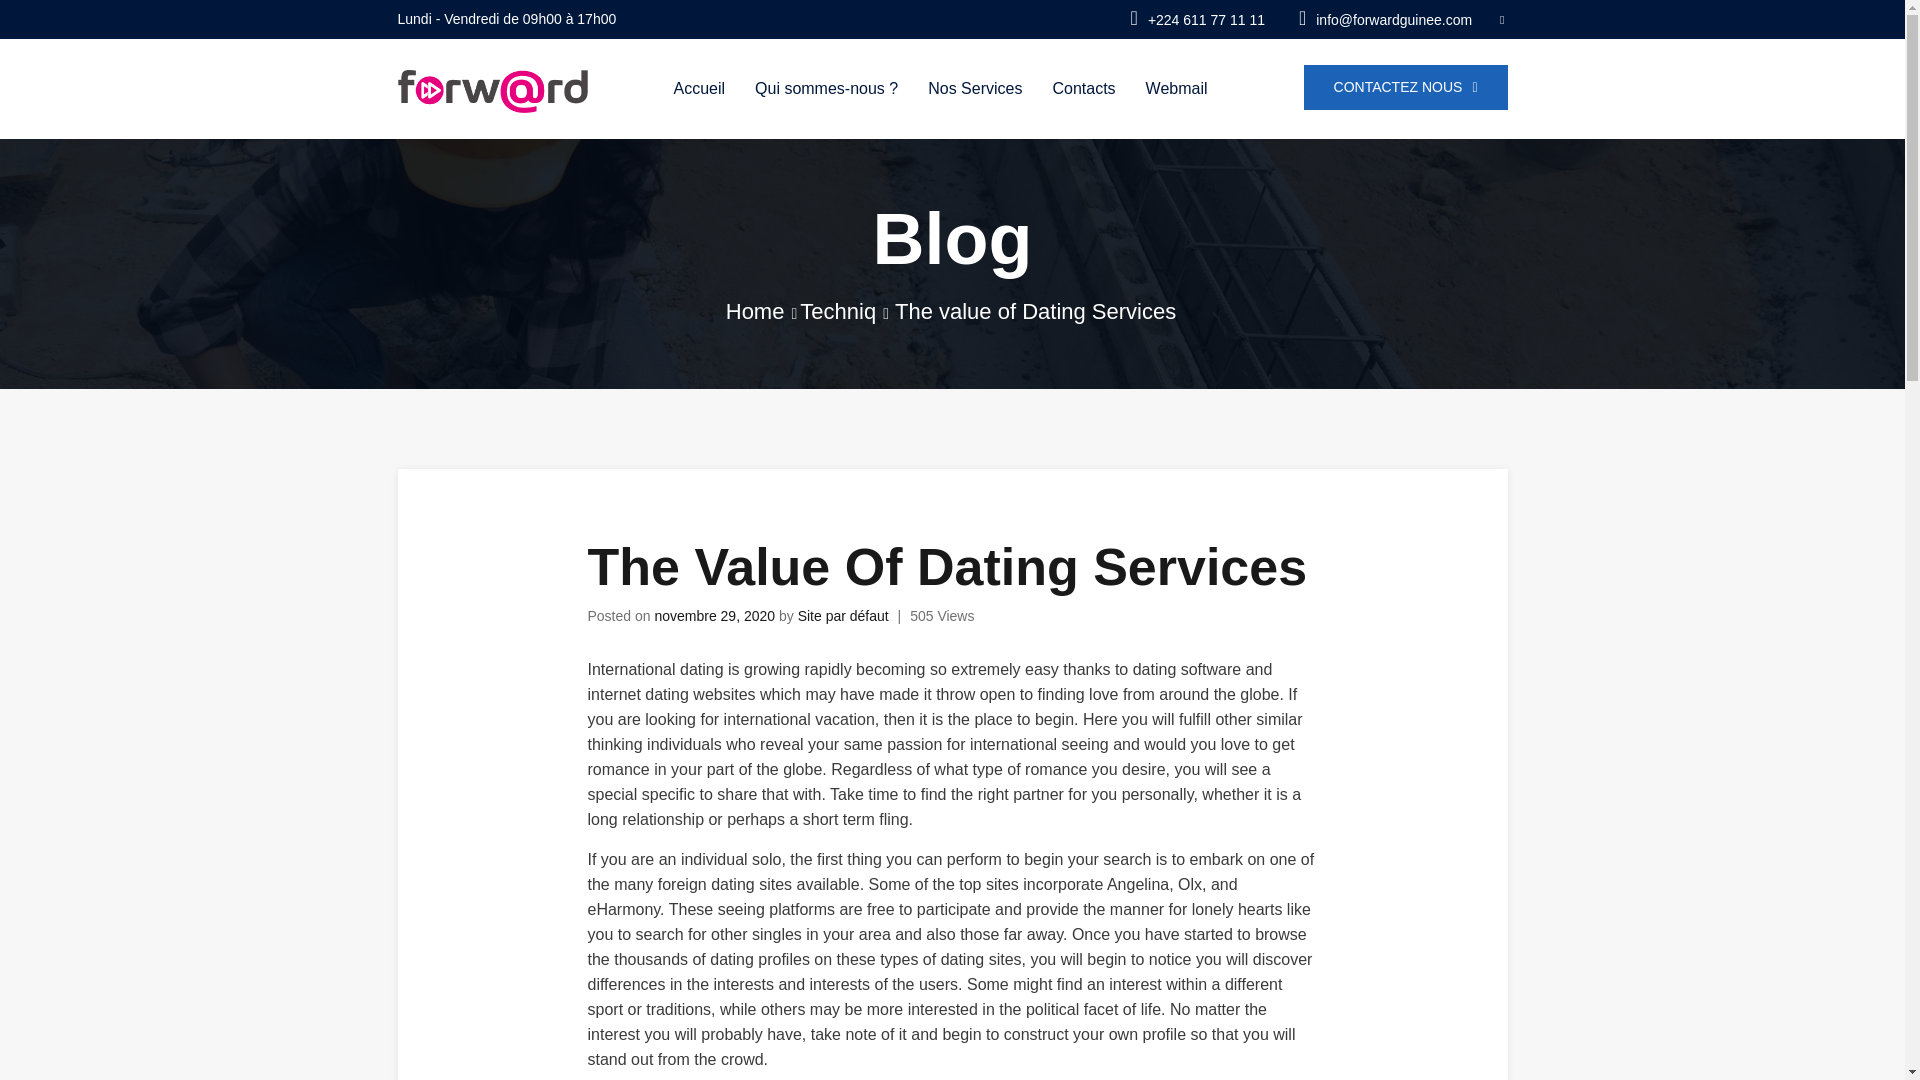 This screenshot has height=1080, width=1920. I want to click on Nos Services, so click(974, 89).